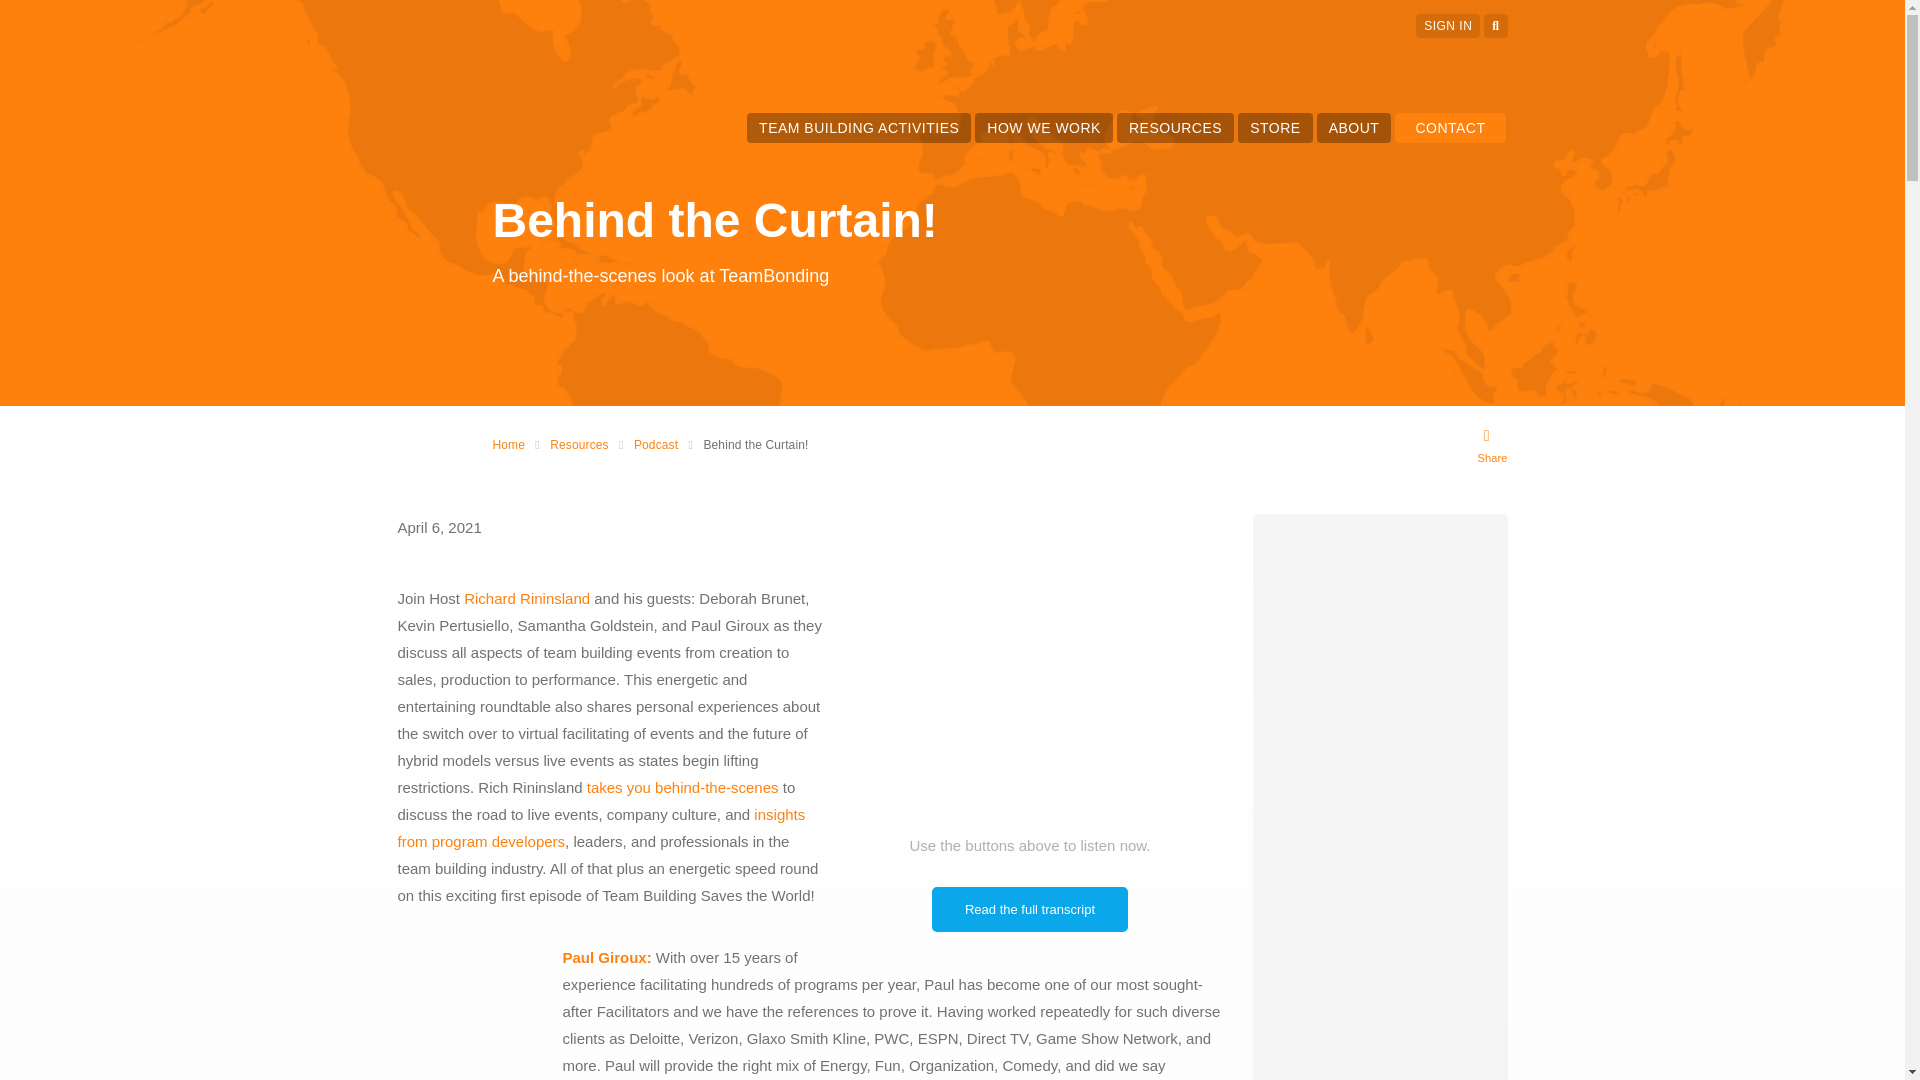 The image size is (1920, 1080). What do you see at coordinates (858, 128) in the screenshot?
I see `TEAM BUILDING ACTIVITIES` at bounding box center [858, 128].